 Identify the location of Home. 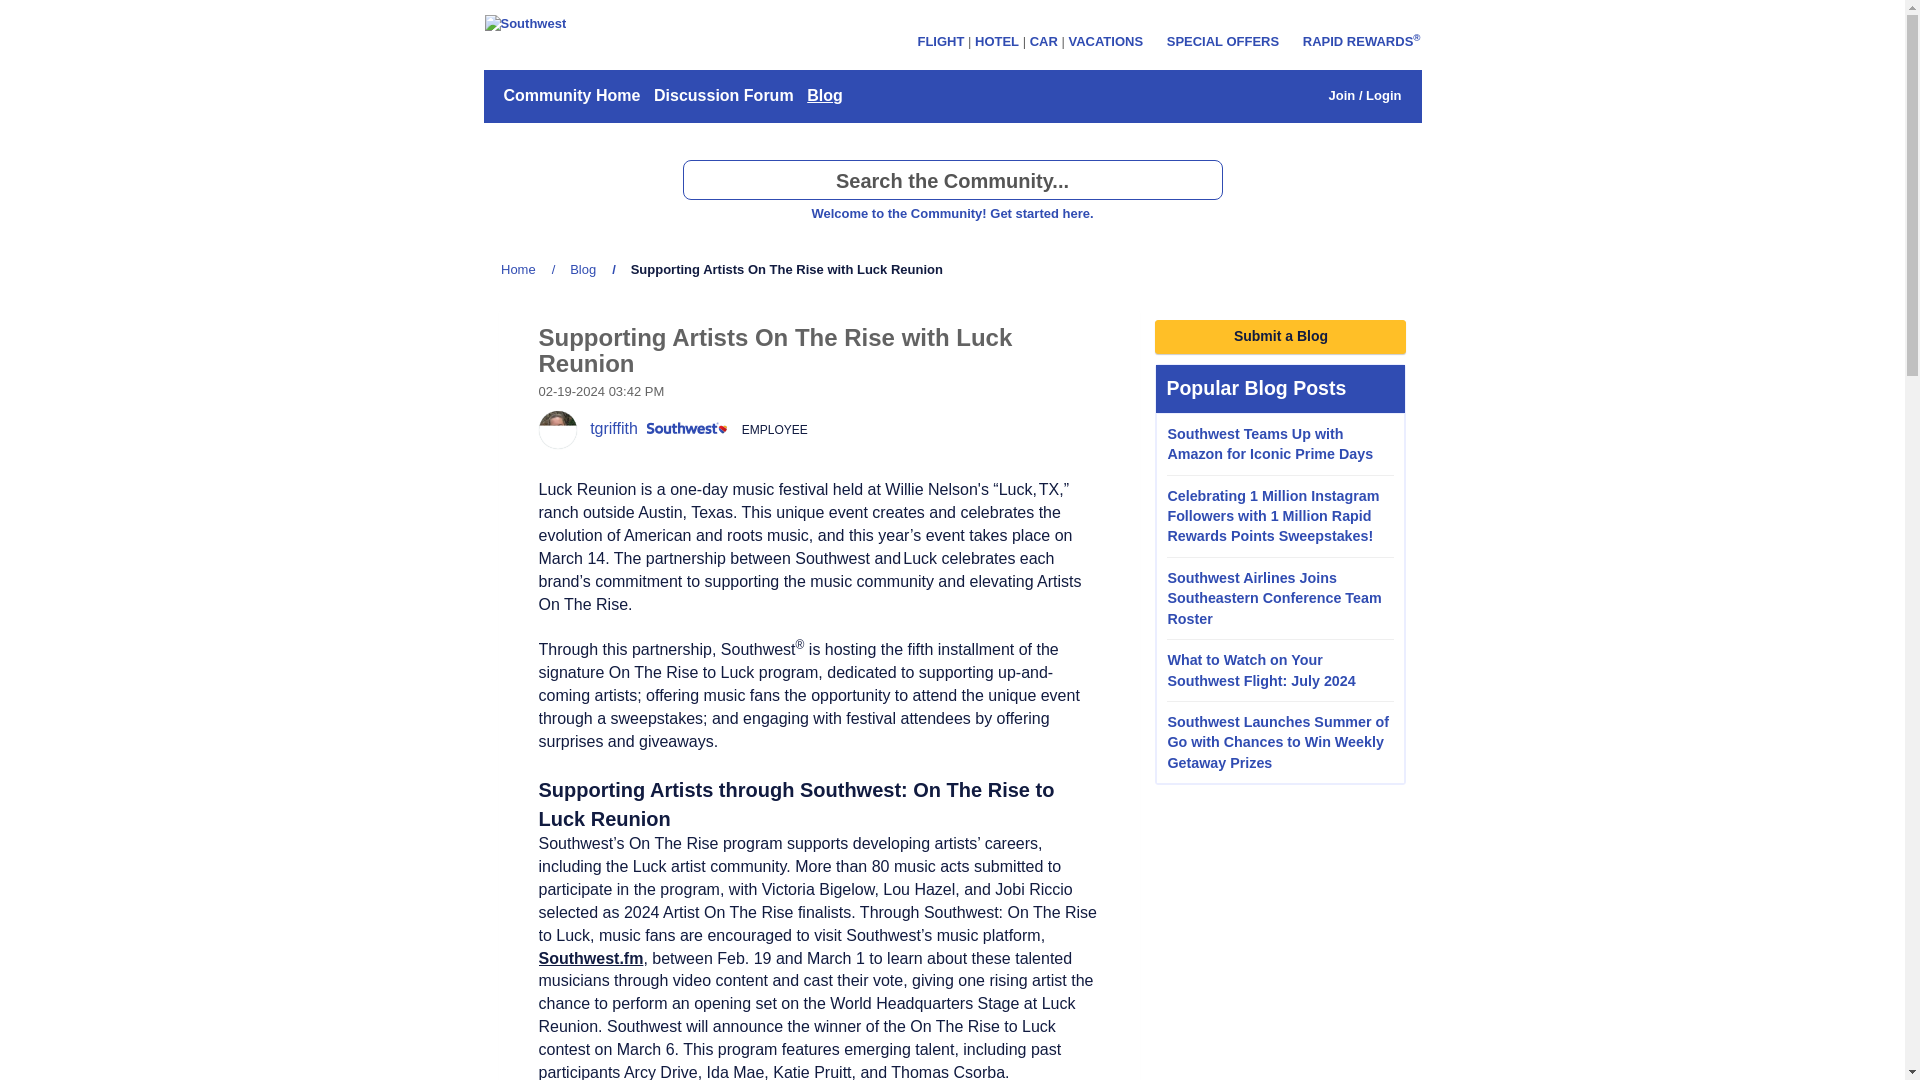
(518, 269).